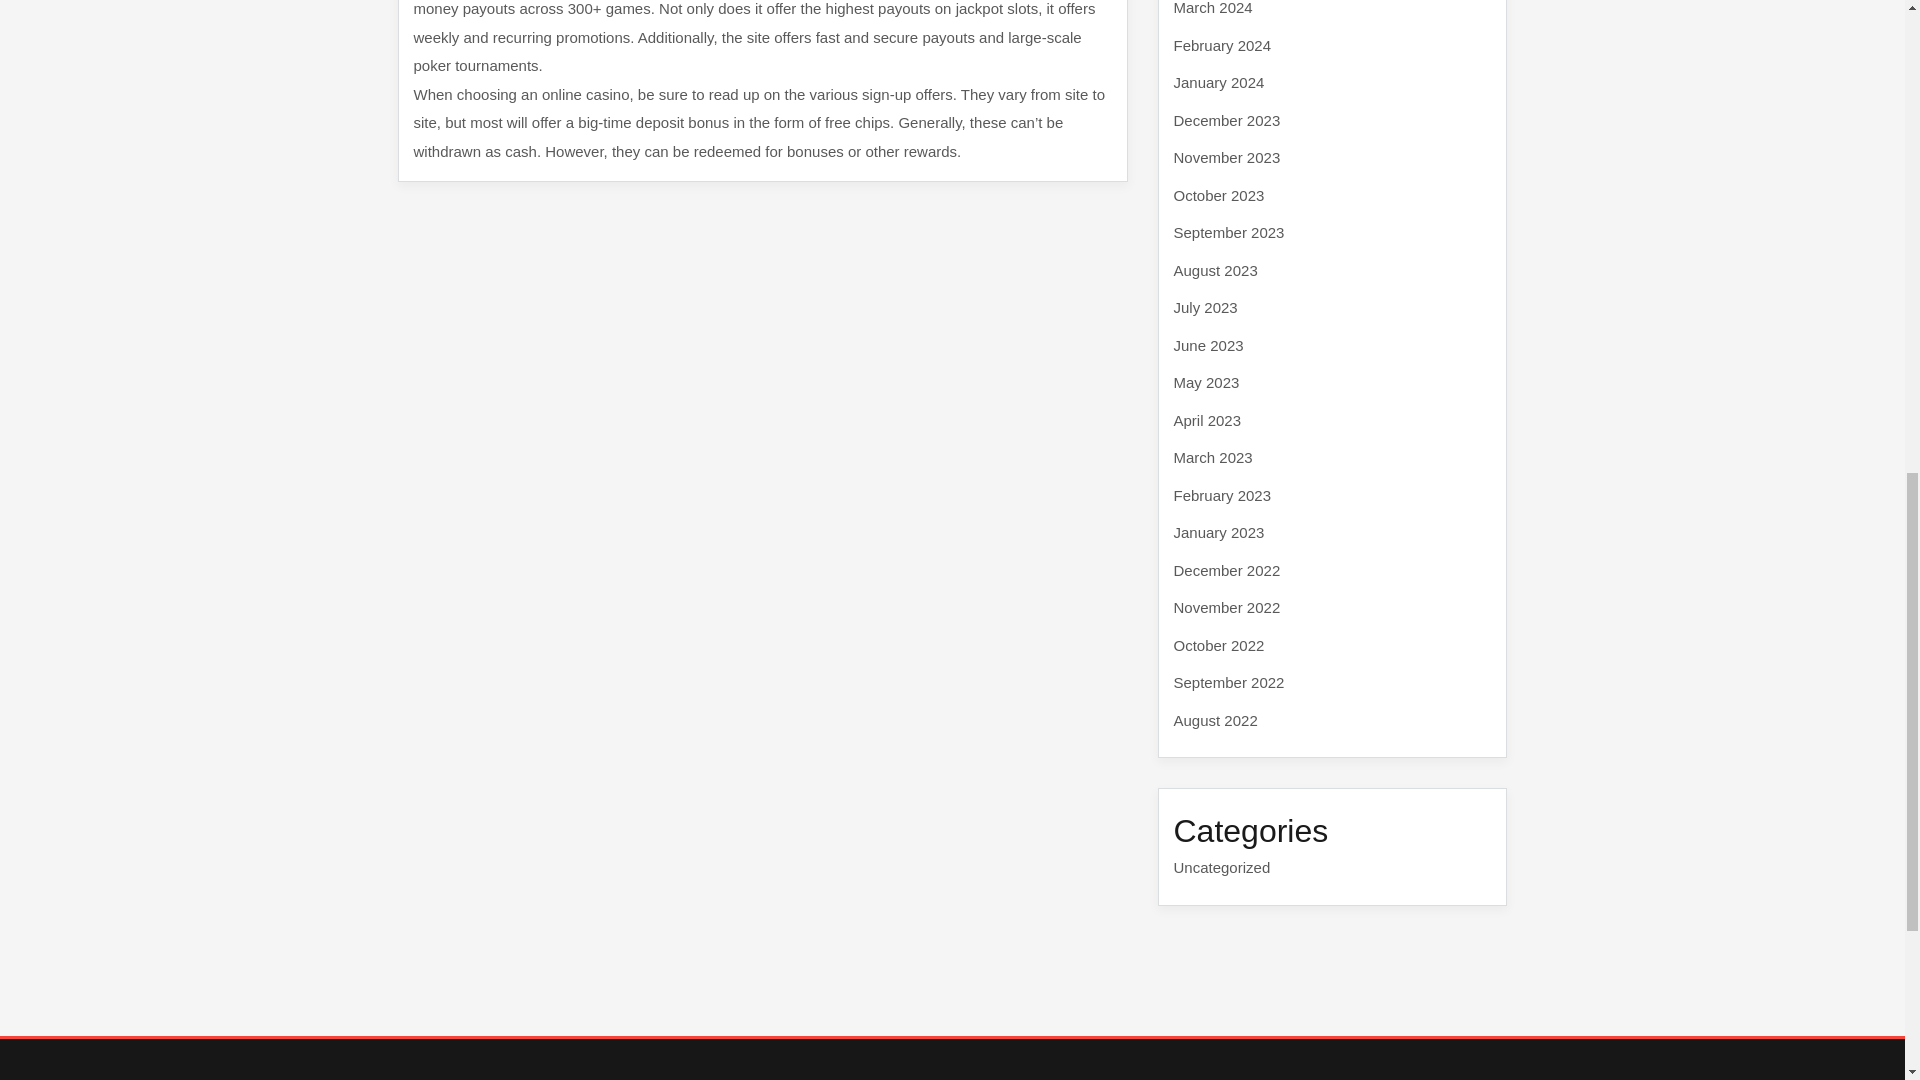  What do you see at coordinates (1206, 308) in the screenshot?
I see `July 2023` at bounding box center [1206, 308].